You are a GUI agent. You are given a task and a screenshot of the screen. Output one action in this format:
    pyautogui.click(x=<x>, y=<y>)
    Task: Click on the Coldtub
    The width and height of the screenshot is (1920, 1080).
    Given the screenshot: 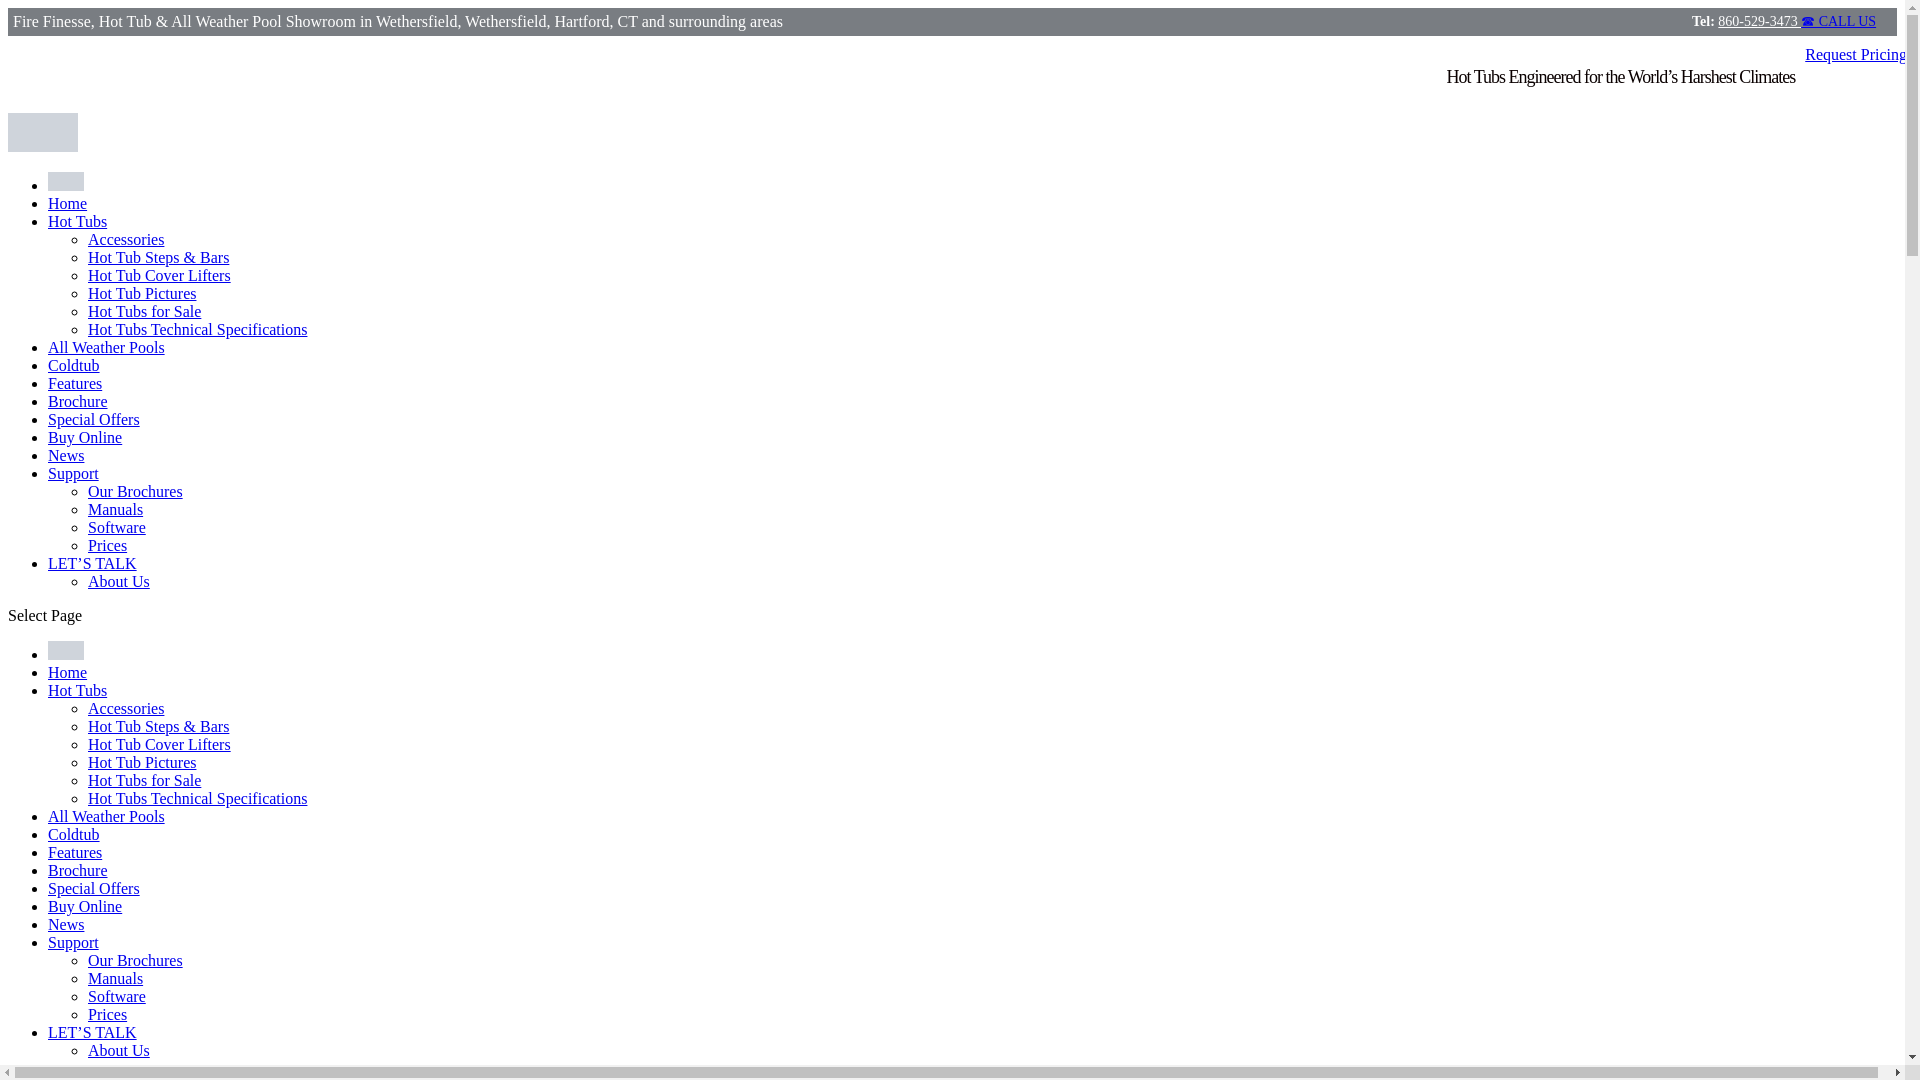 What is the action you would take?
    pyautogui.click(x=74, y=834)
    